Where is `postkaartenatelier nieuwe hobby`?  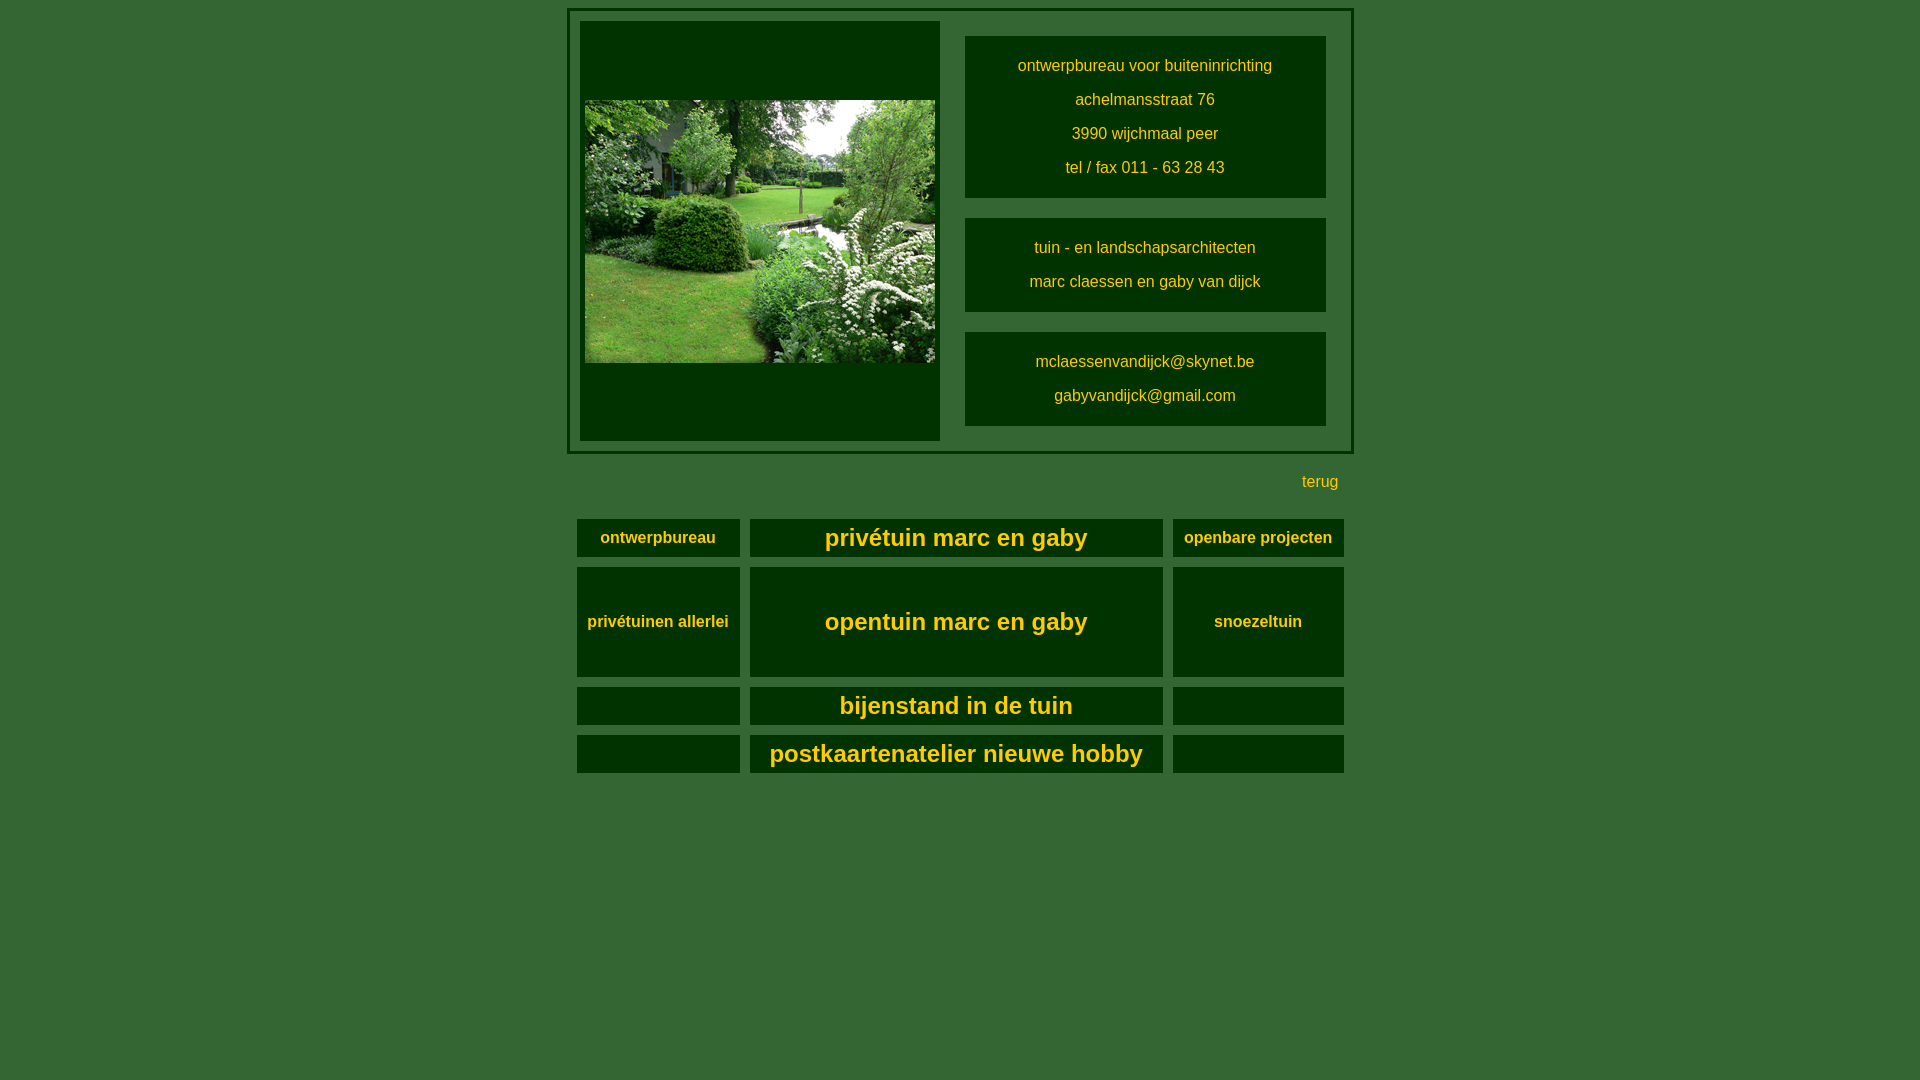 postkaartenatelier nieuwe hobby is located at coordinates (956, 754).